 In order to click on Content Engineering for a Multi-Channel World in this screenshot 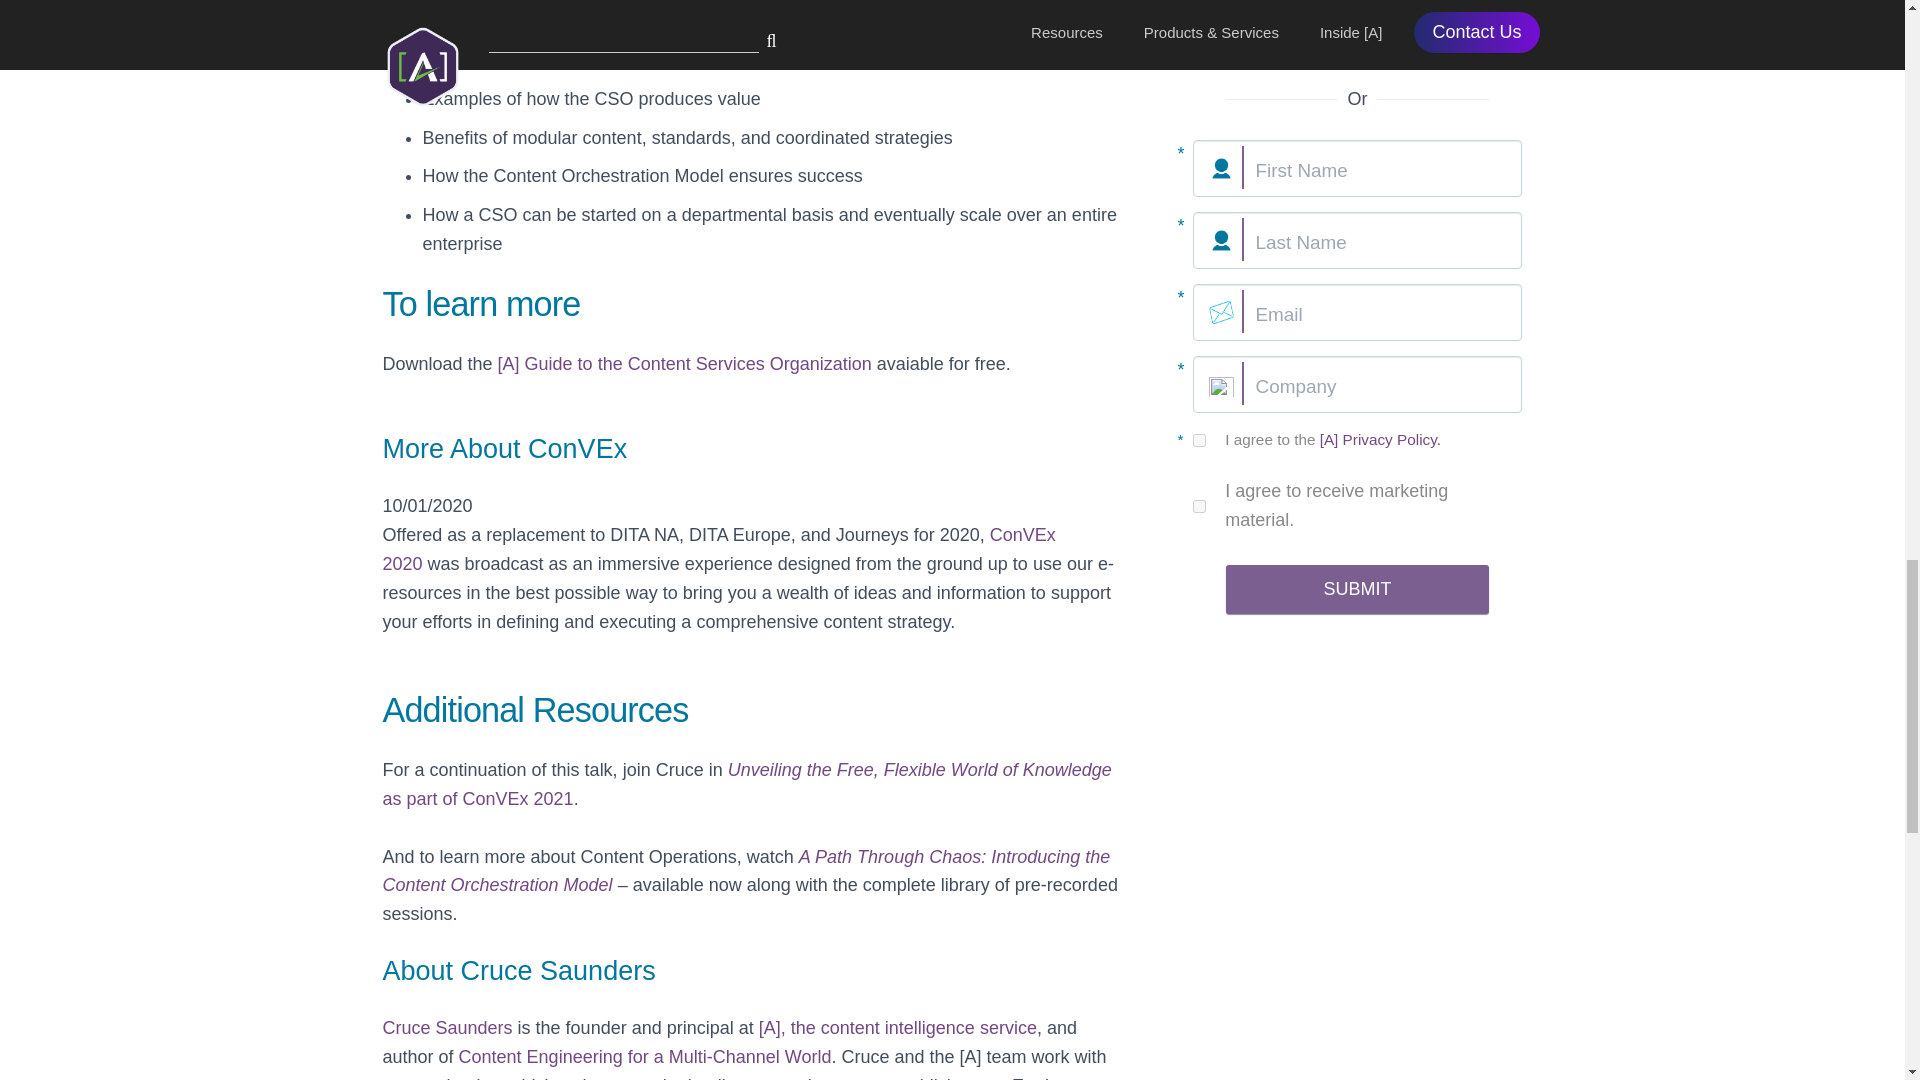, I will do `click(644, 1056)`.